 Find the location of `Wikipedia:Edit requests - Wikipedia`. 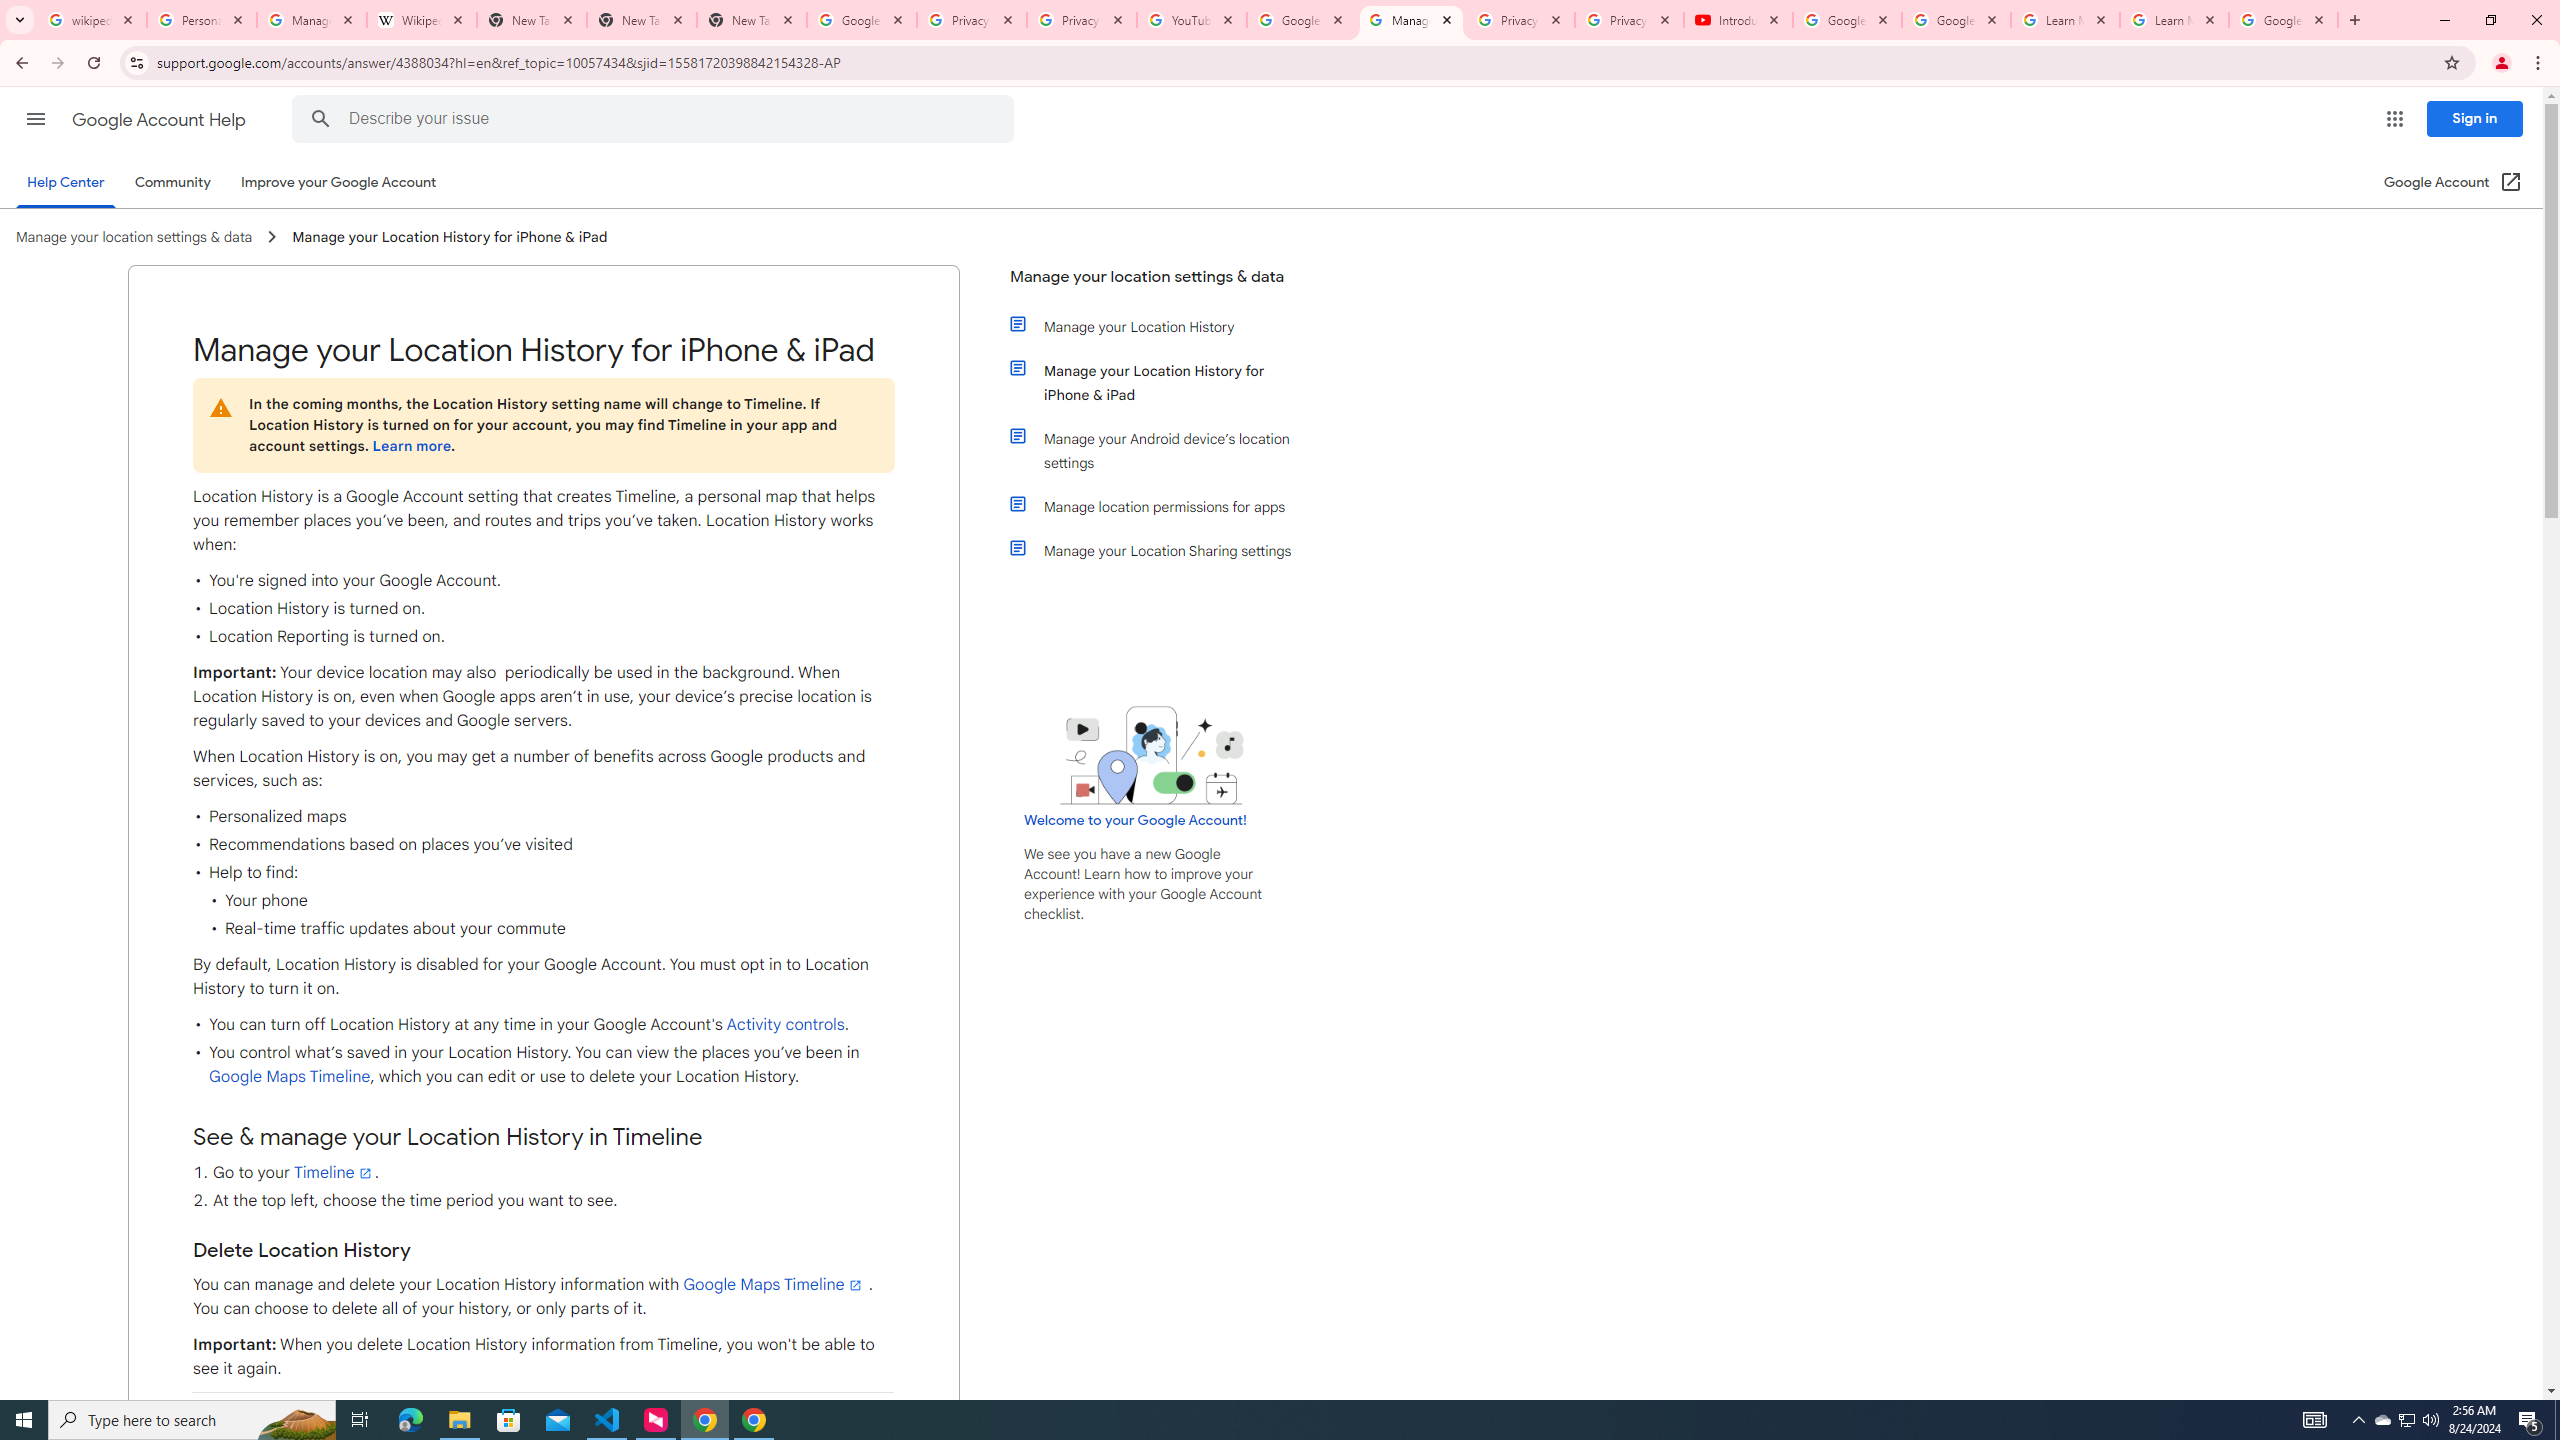

Wikipedia:Edit requests - Wikipedia is located at coordinates (422, 20).